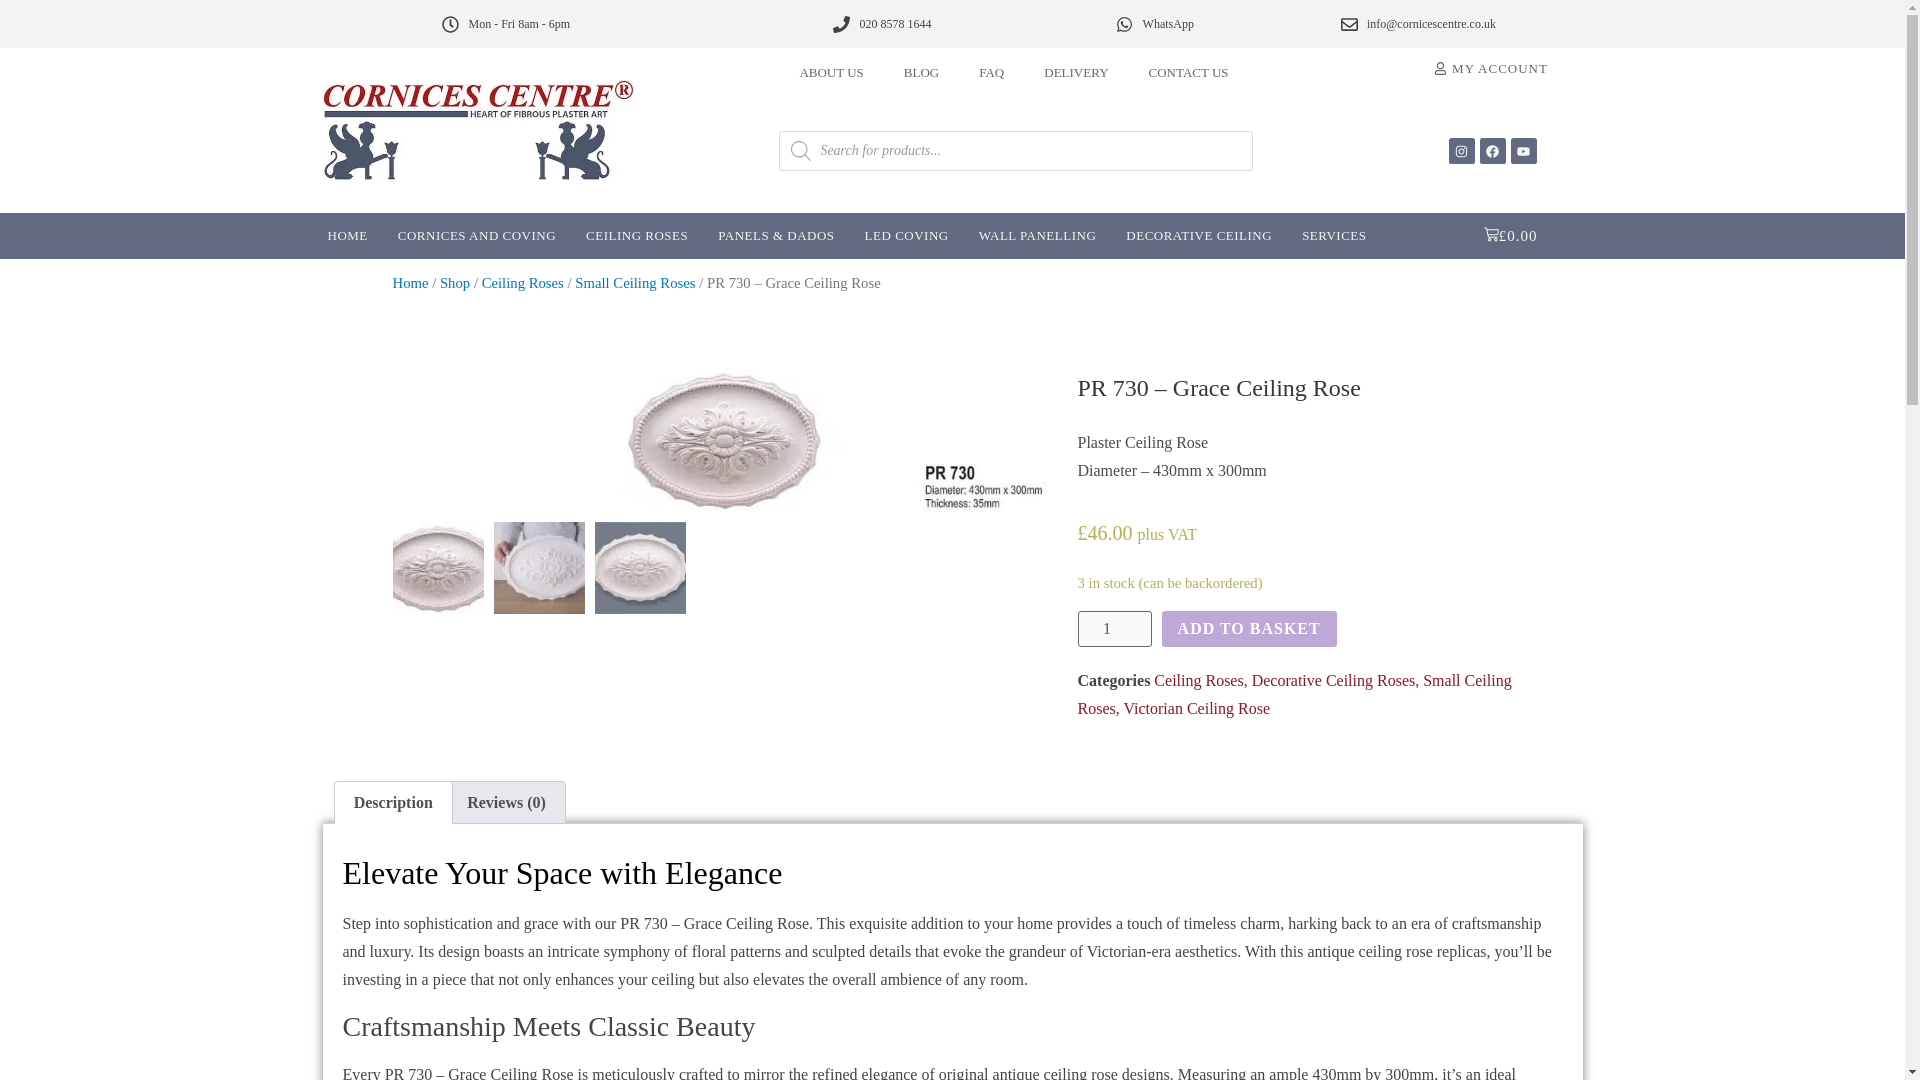 Image resolution: width=1920 pixels, height=1080 pixels. Describe the element at coordinates (990, 72) in the screenshot. I see `FAQ` at that location.